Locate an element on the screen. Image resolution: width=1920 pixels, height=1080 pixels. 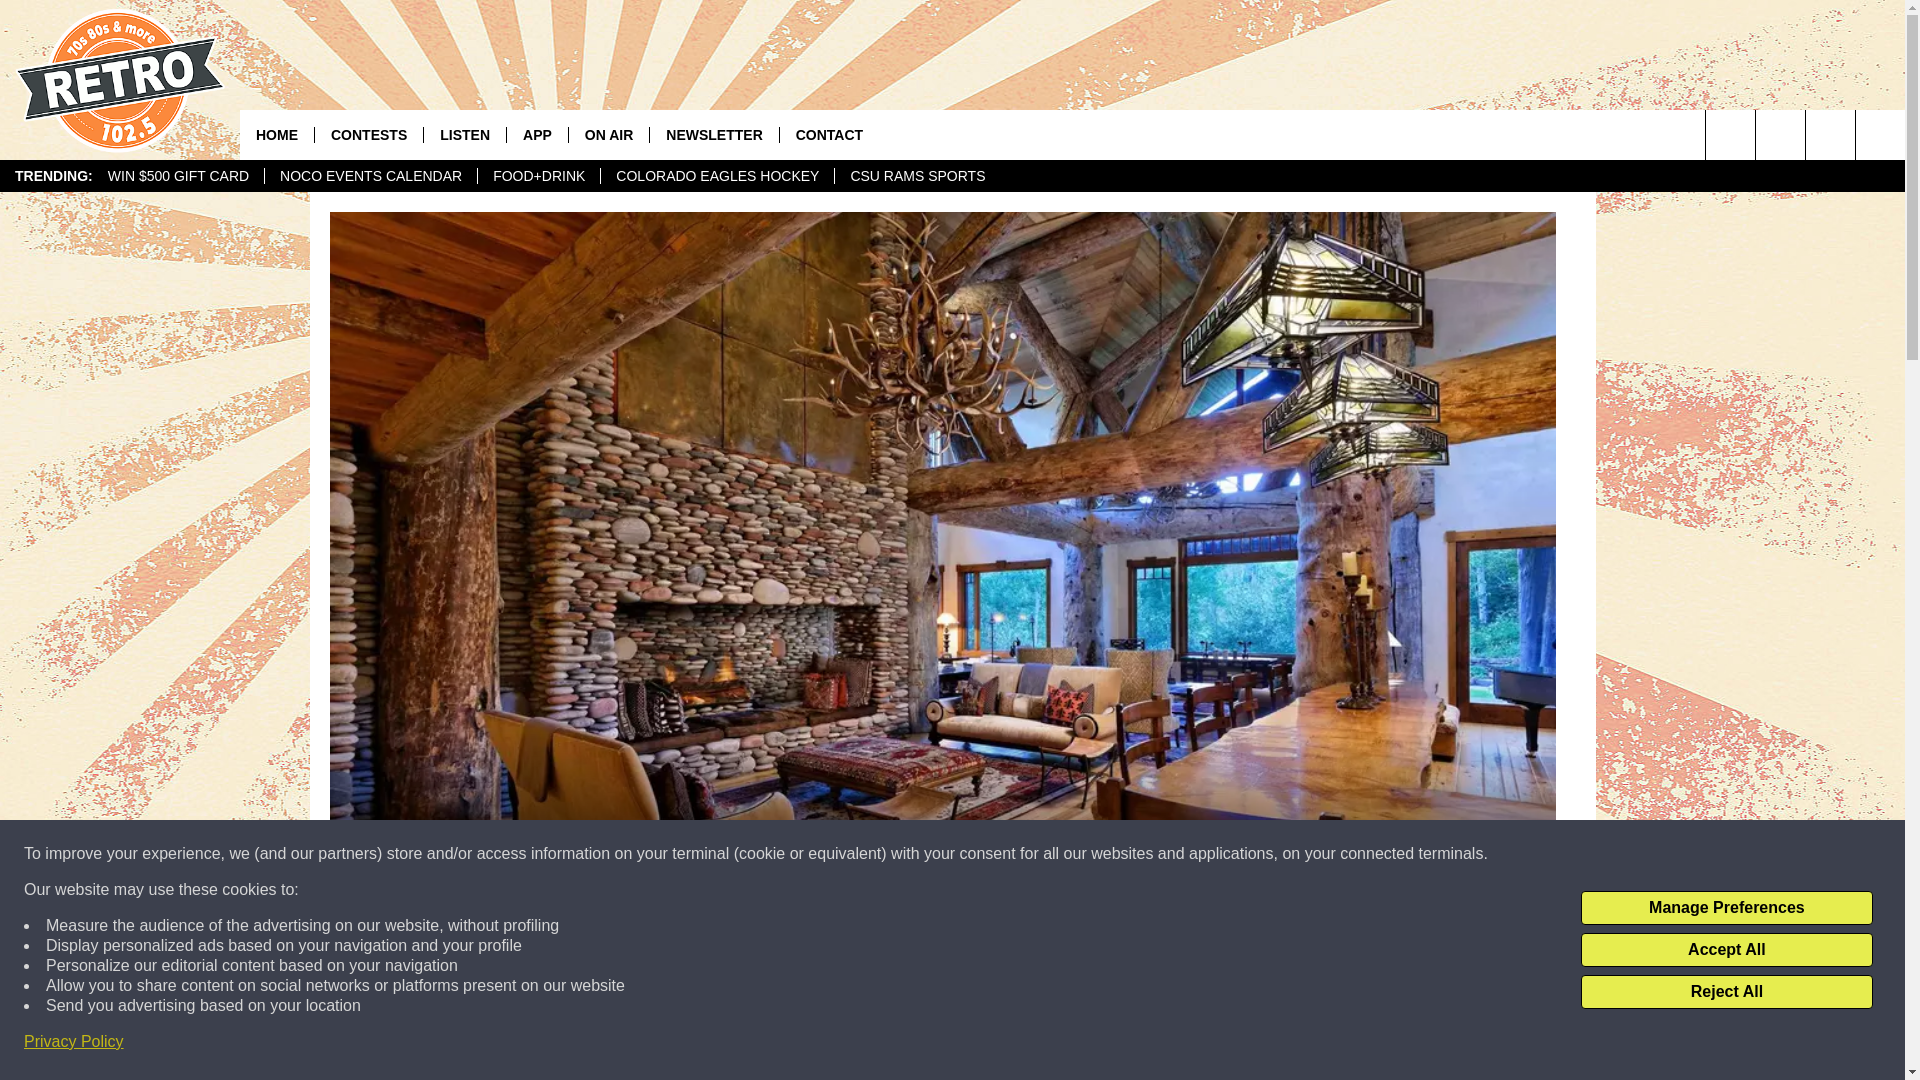
COLORADO EAGLES HOCKEY is located at coordinates (716, 176).